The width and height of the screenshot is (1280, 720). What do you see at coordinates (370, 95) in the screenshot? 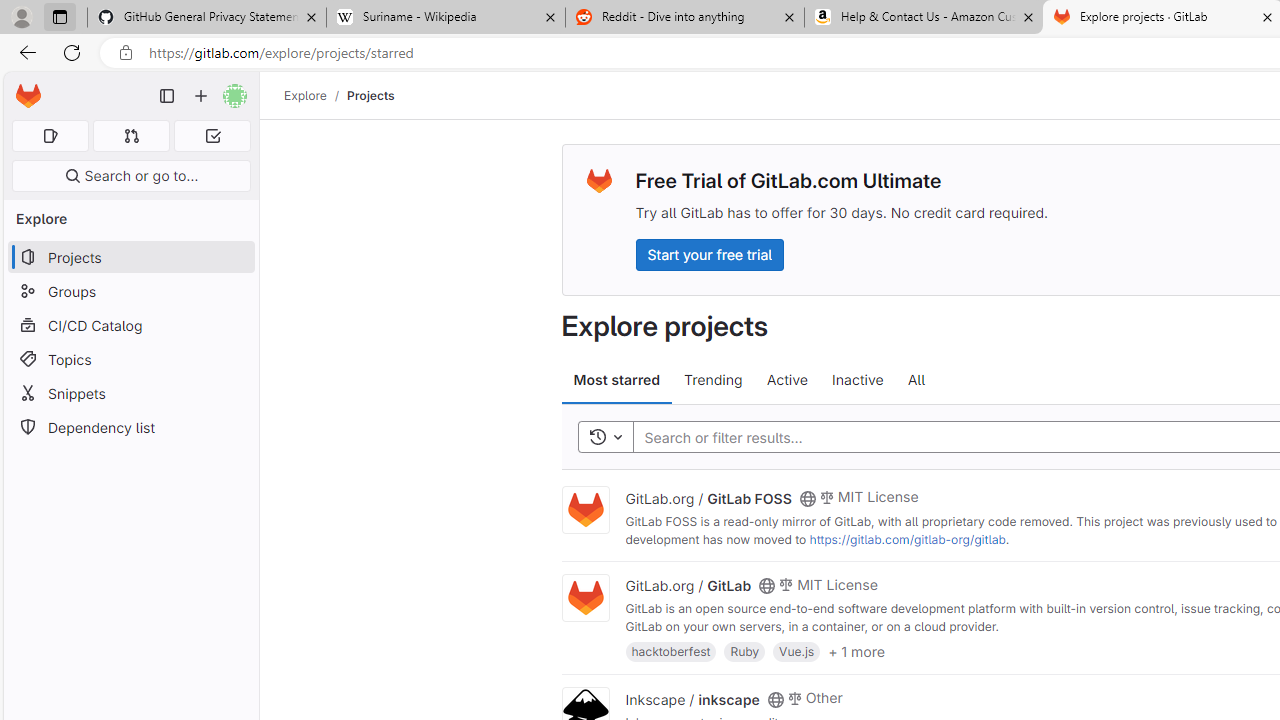
I see `Projects` at bounding box center [370, 95].